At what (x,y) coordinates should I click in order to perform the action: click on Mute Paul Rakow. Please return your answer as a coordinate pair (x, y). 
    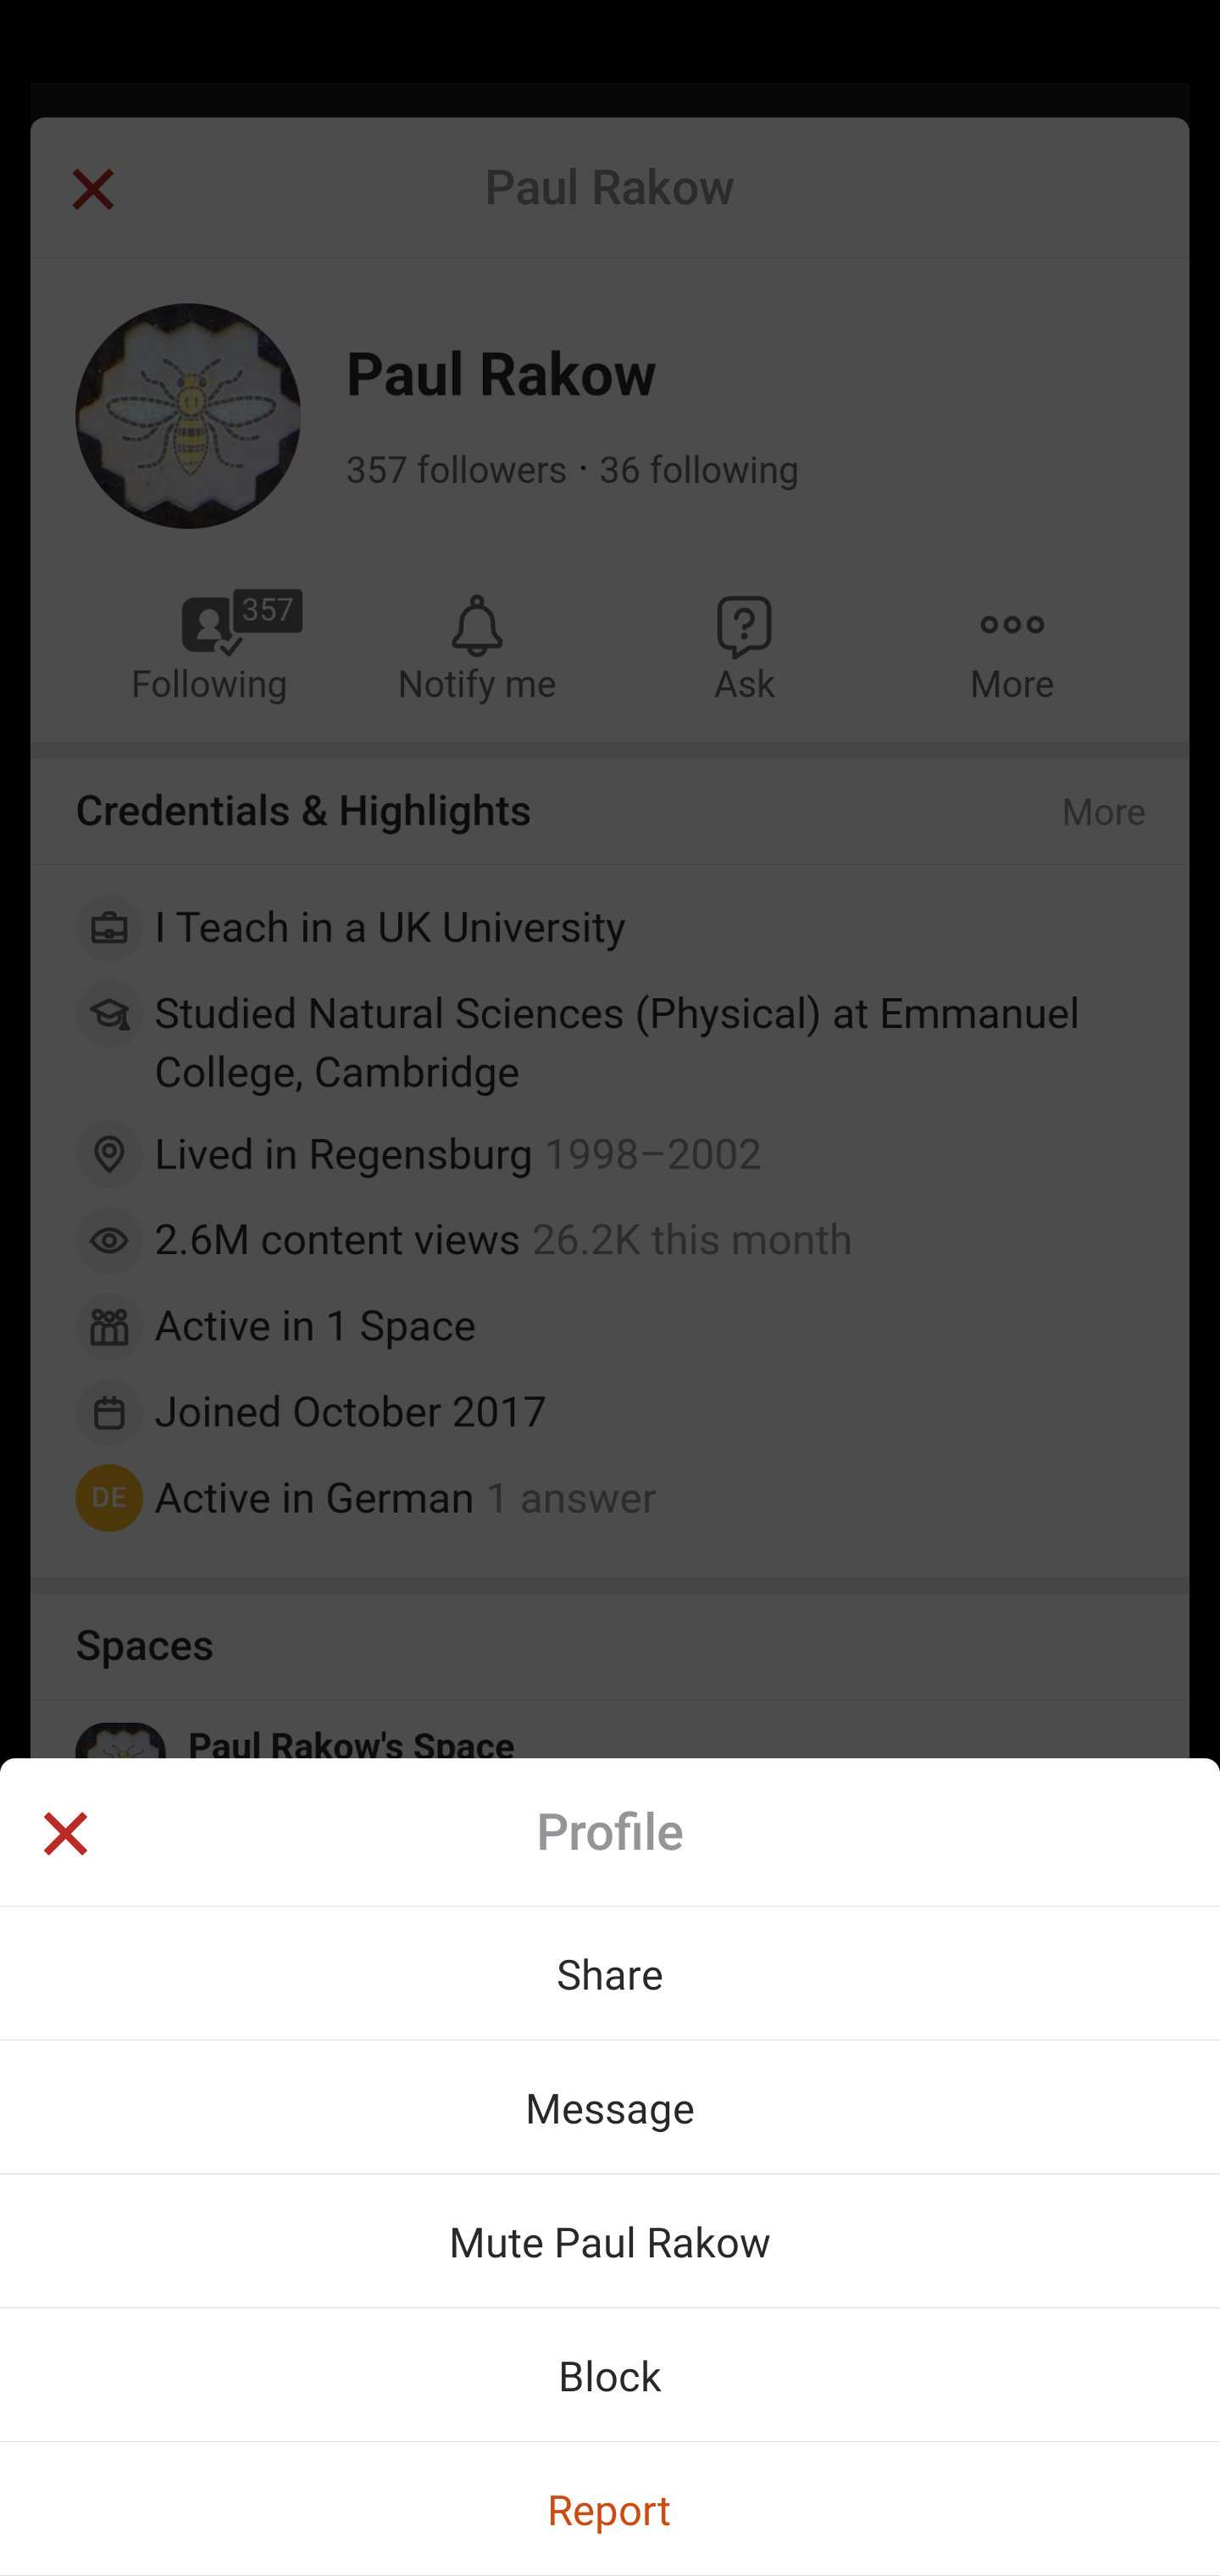
    Looking at the image, I should click on (610, 2240).